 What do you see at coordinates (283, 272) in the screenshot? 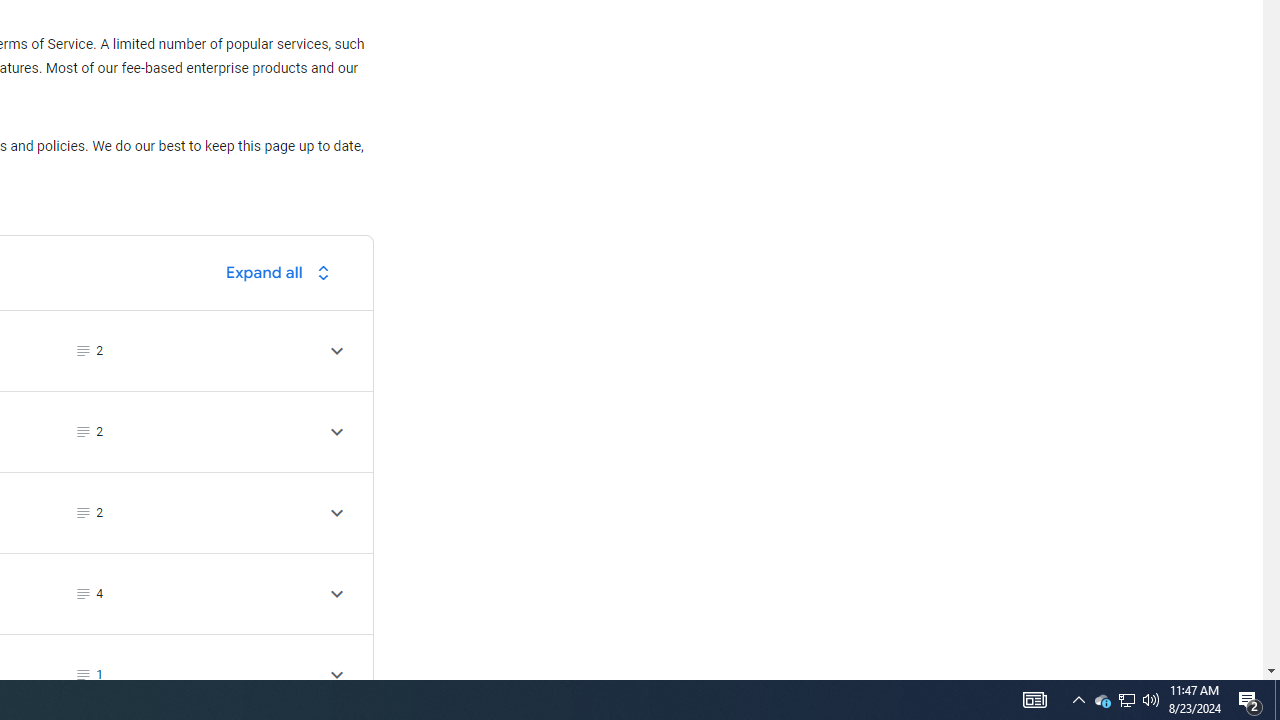
I see `Expand all` at bounding box center [283, 272].